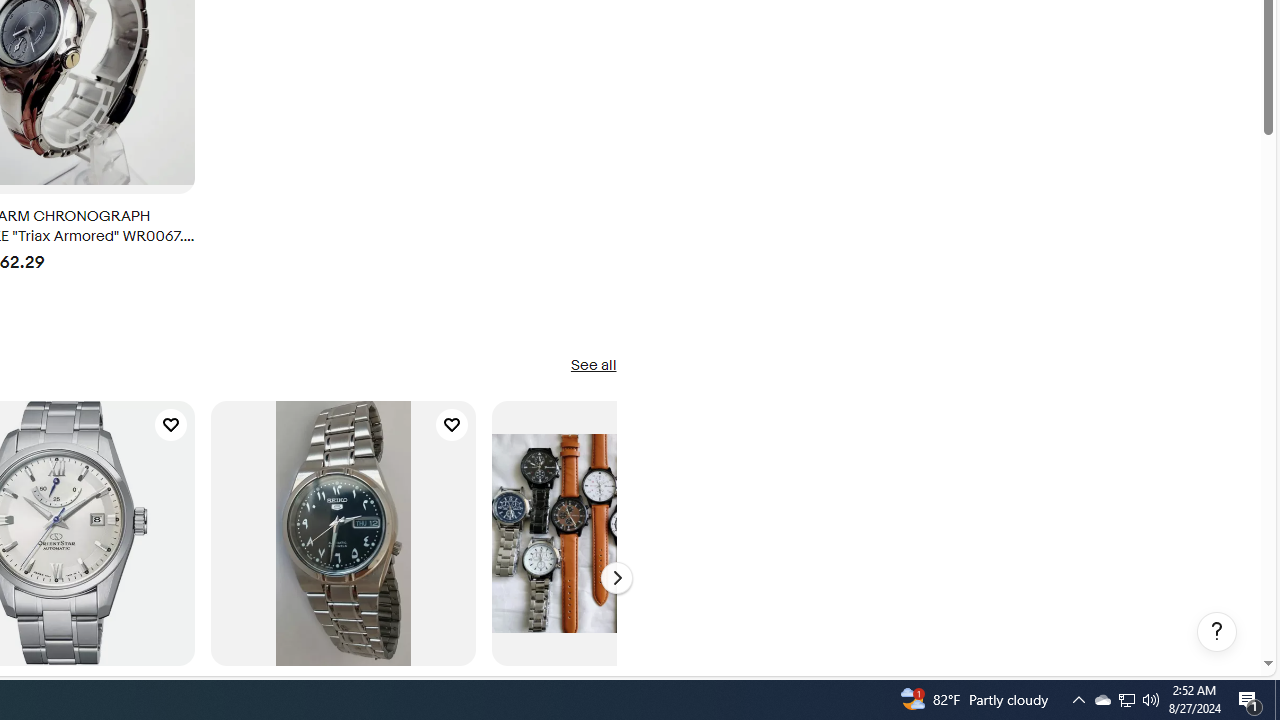 This screenshot has height=720, width=1280. I want to click on NEW Seiko 5 Men's Automatic Watch with Arabic Dial New, so click(343, 533).